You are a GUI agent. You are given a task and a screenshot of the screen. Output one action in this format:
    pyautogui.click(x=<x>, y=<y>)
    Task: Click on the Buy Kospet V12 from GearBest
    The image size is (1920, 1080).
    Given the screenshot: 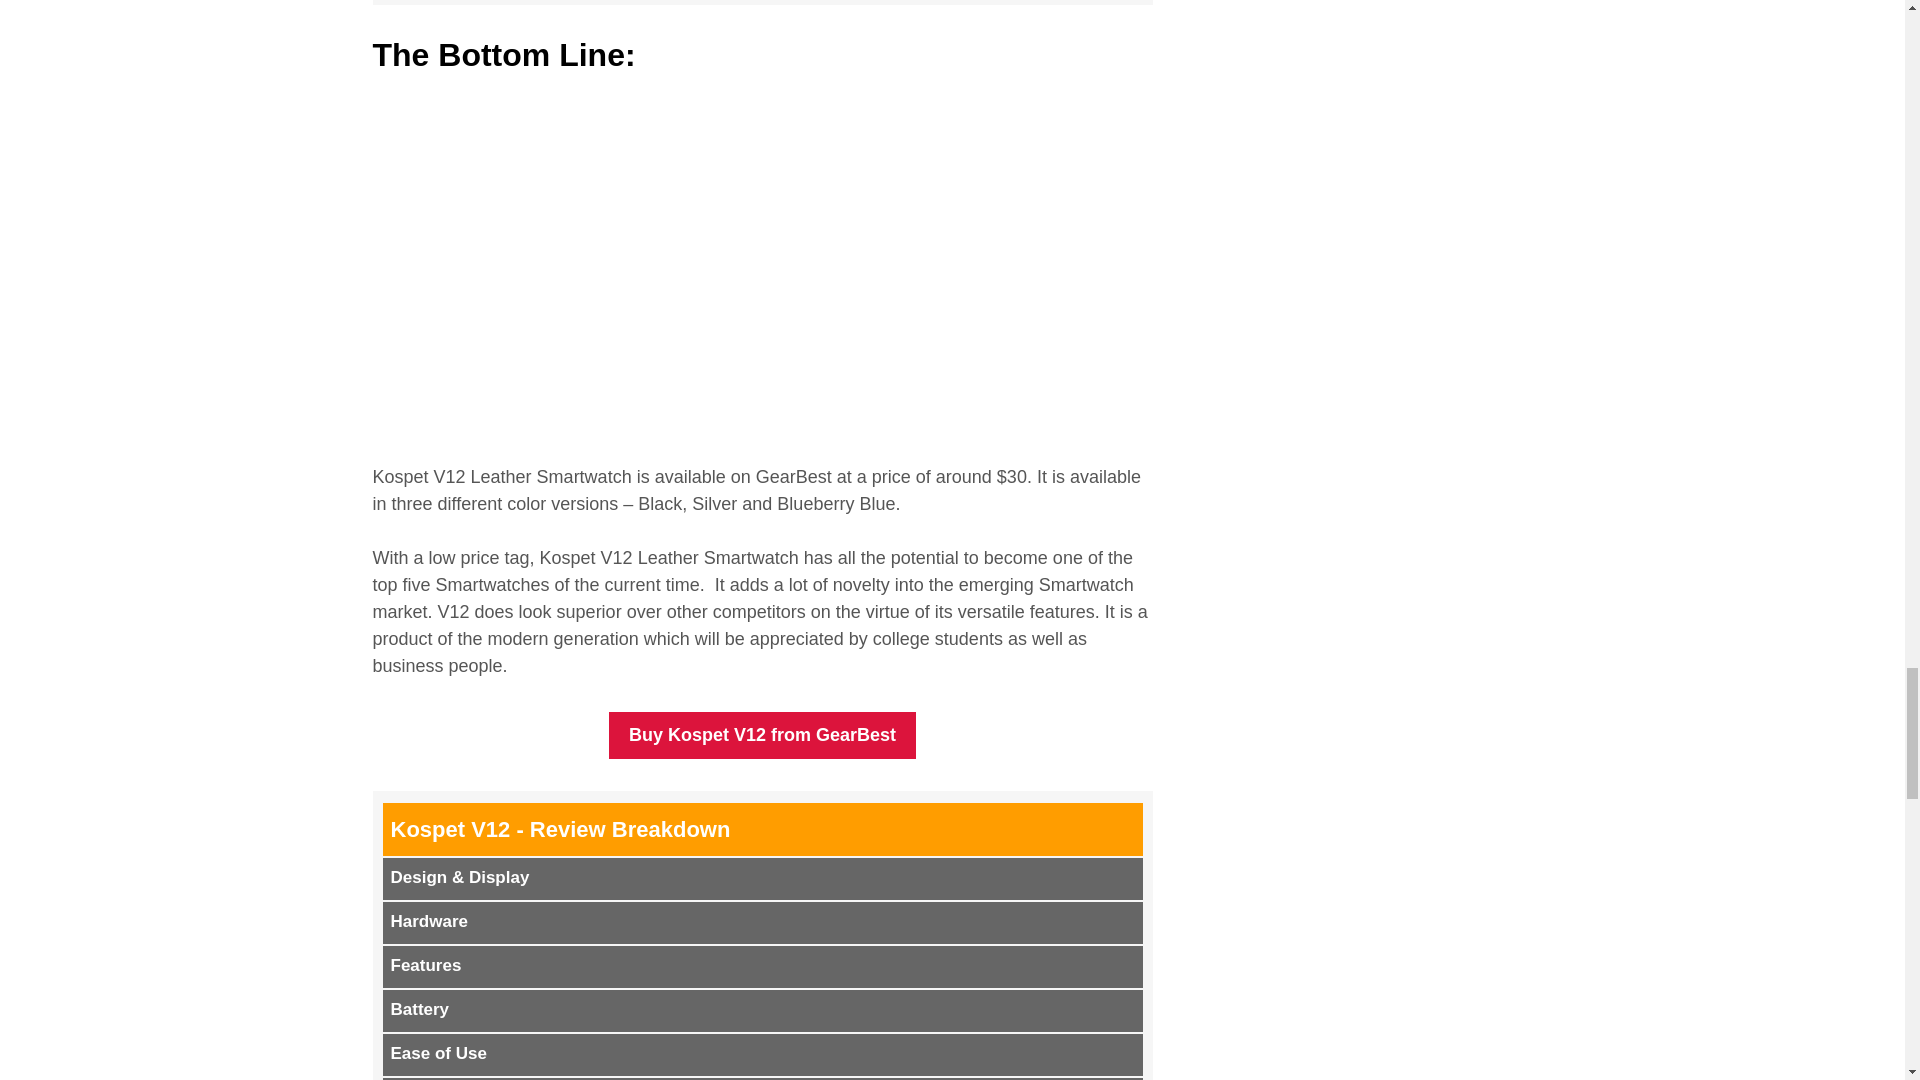 What is the action you would take?
    pyautogui.click(x=762, y=735)
    